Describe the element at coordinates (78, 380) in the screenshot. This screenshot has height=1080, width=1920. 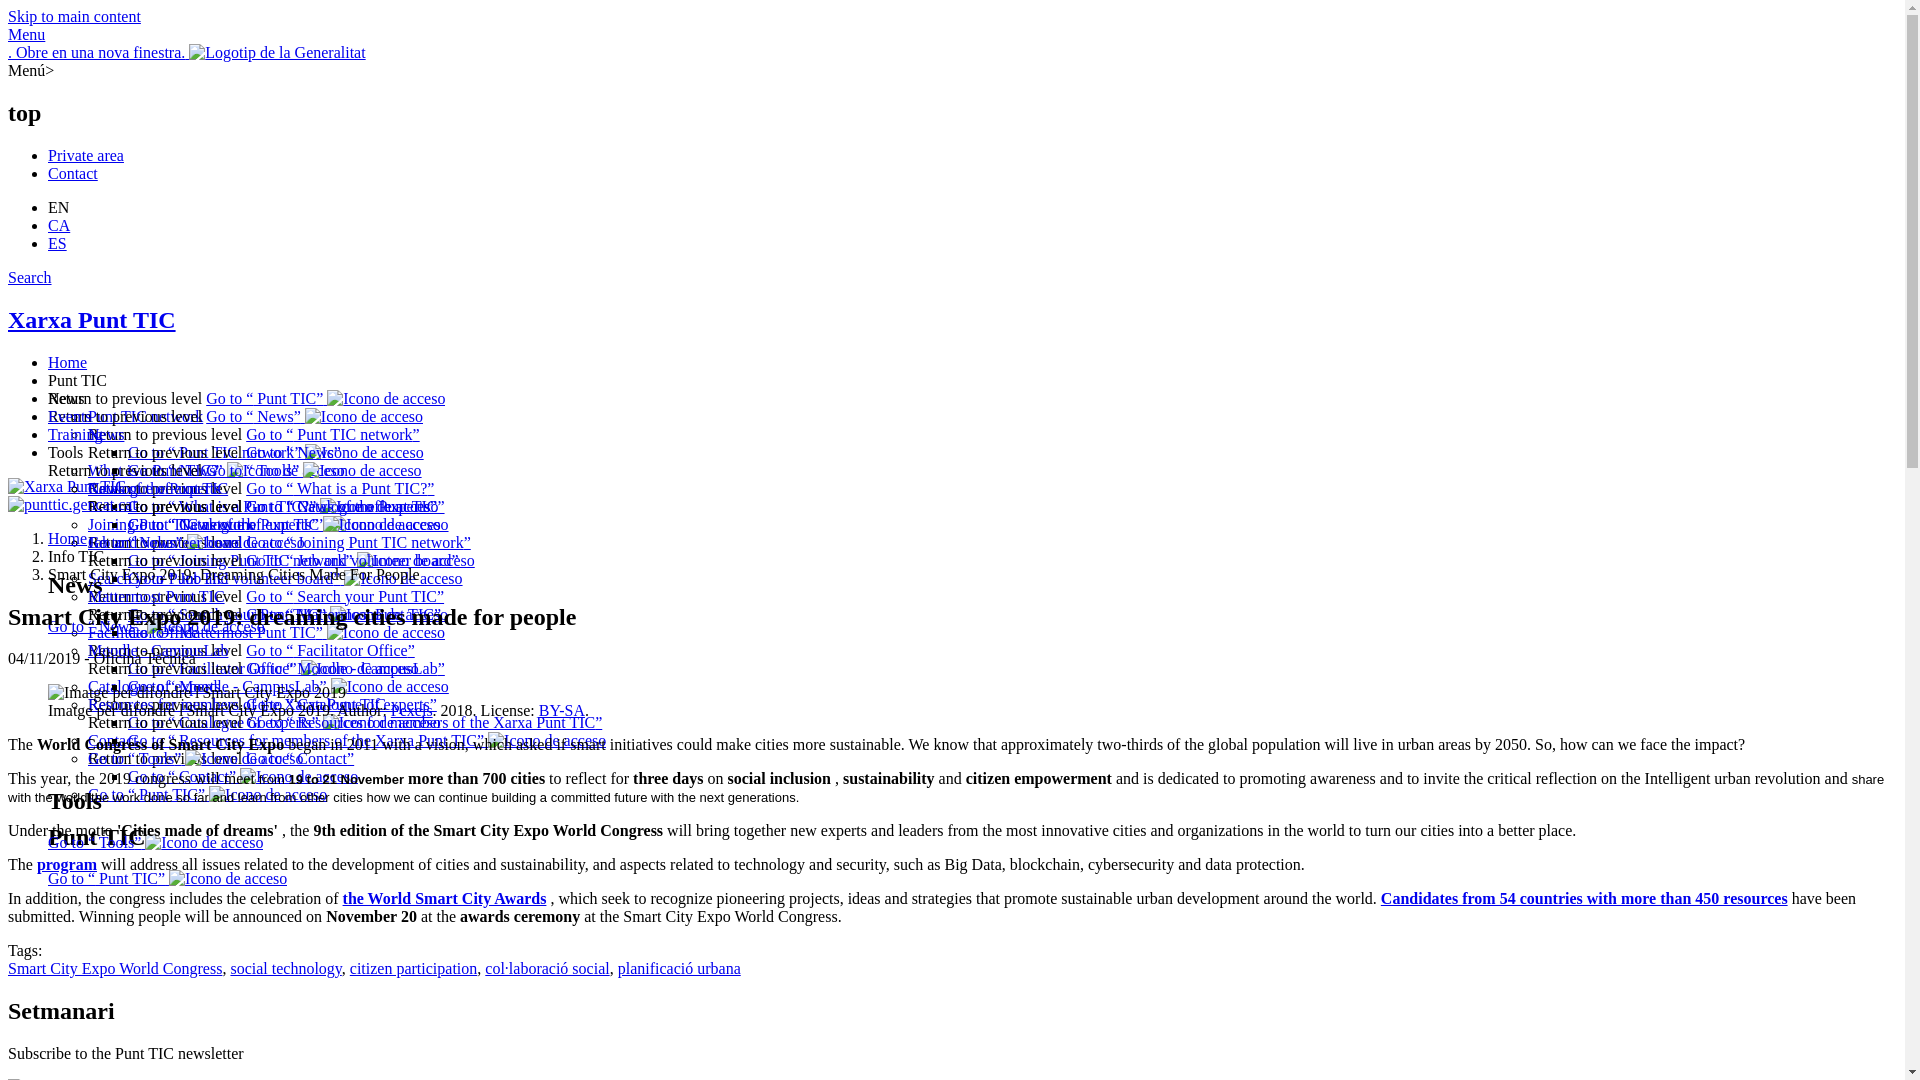
I see `Punt TIC` at that location.